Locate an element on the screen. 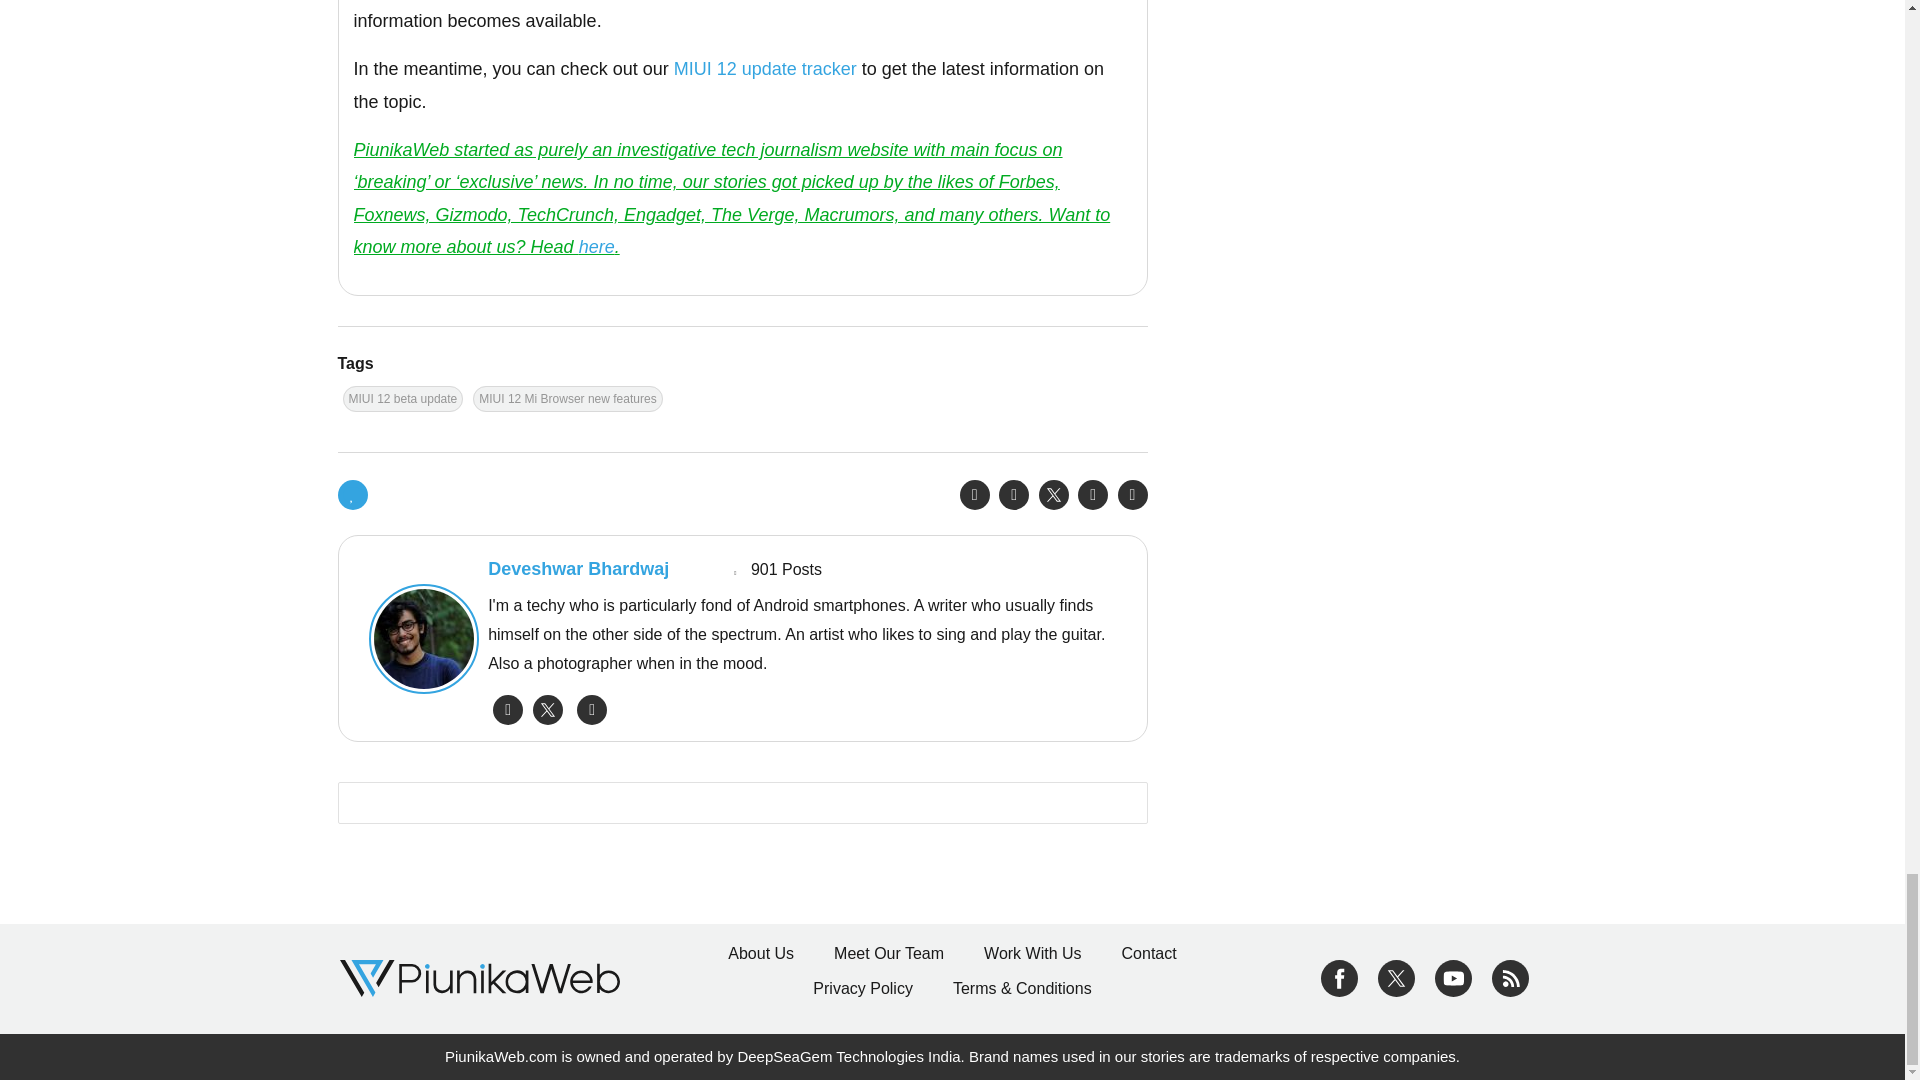 This screenshot has height=1080, width=1920. Love is located at coordinates (352, 494).